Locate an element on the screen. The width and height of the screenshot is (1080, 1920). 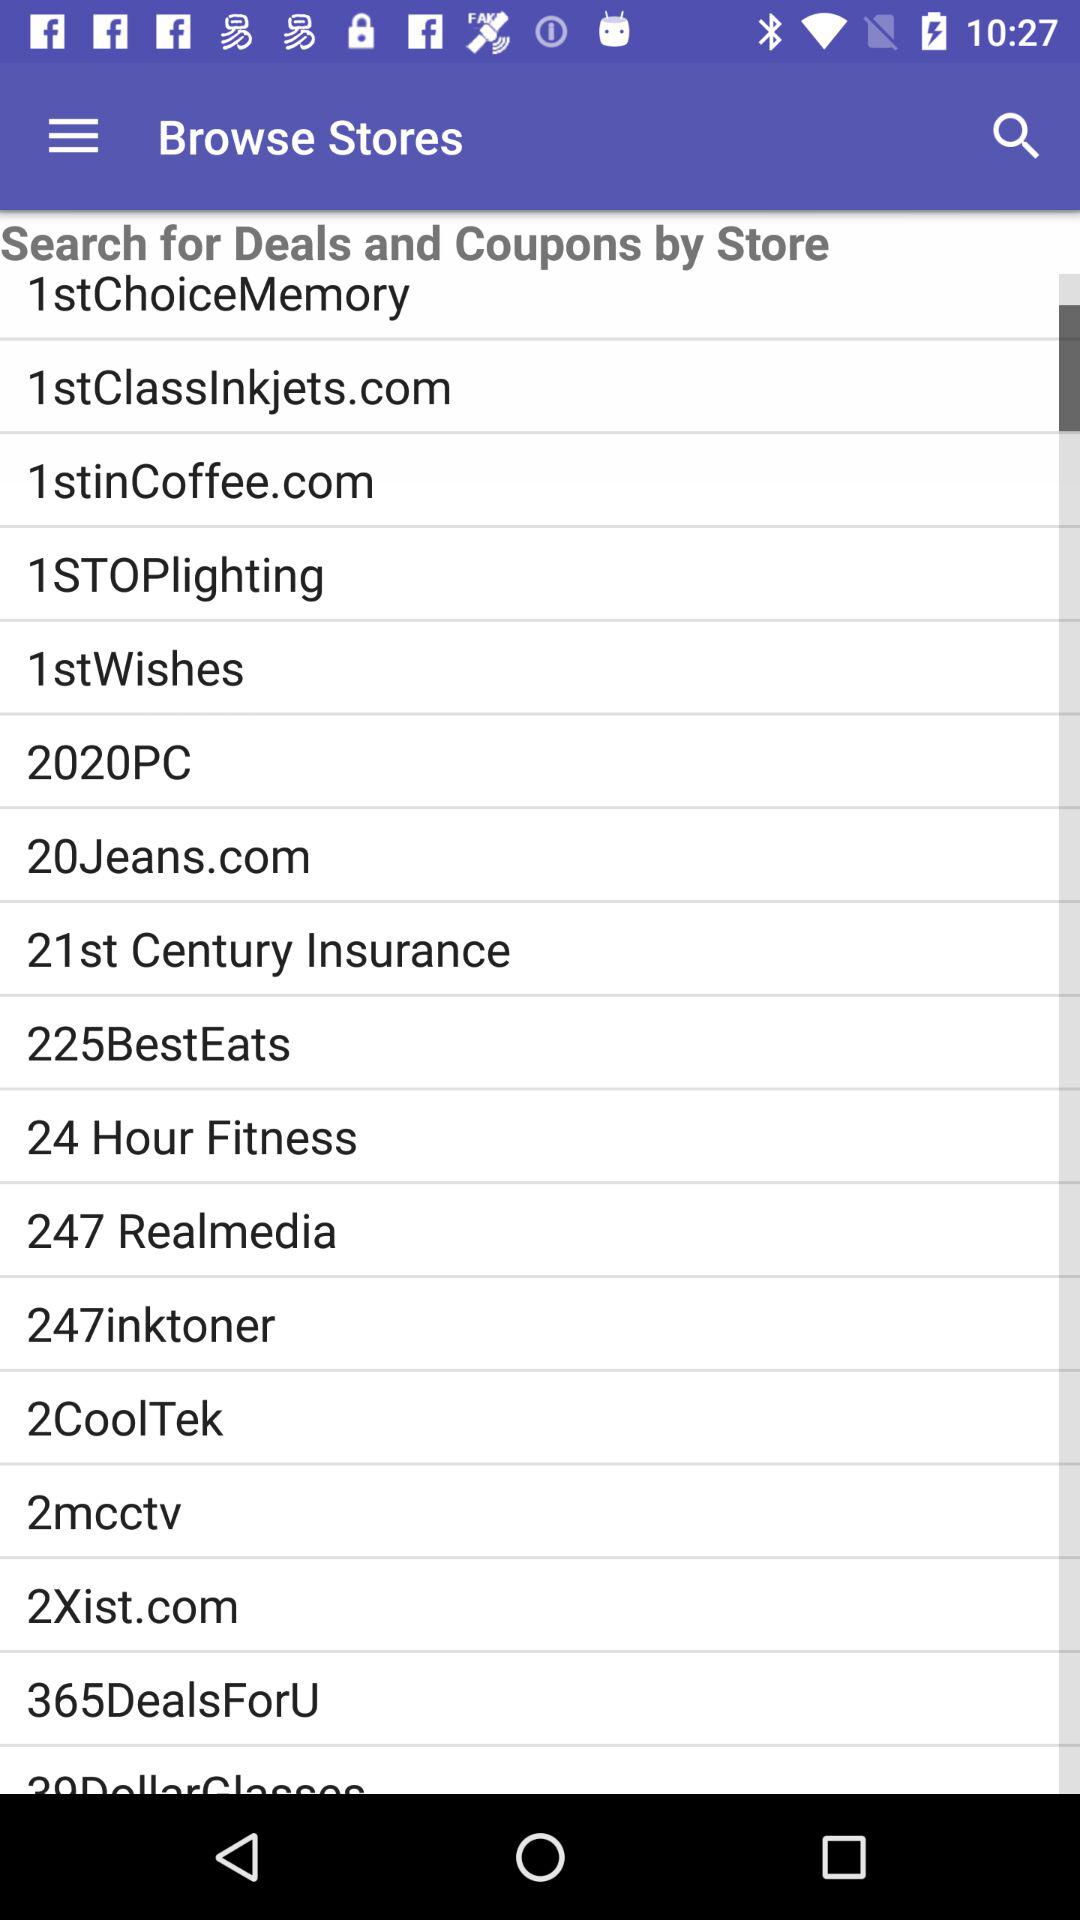
click the icon next to the browse stores is located at coordinates (73, 136).